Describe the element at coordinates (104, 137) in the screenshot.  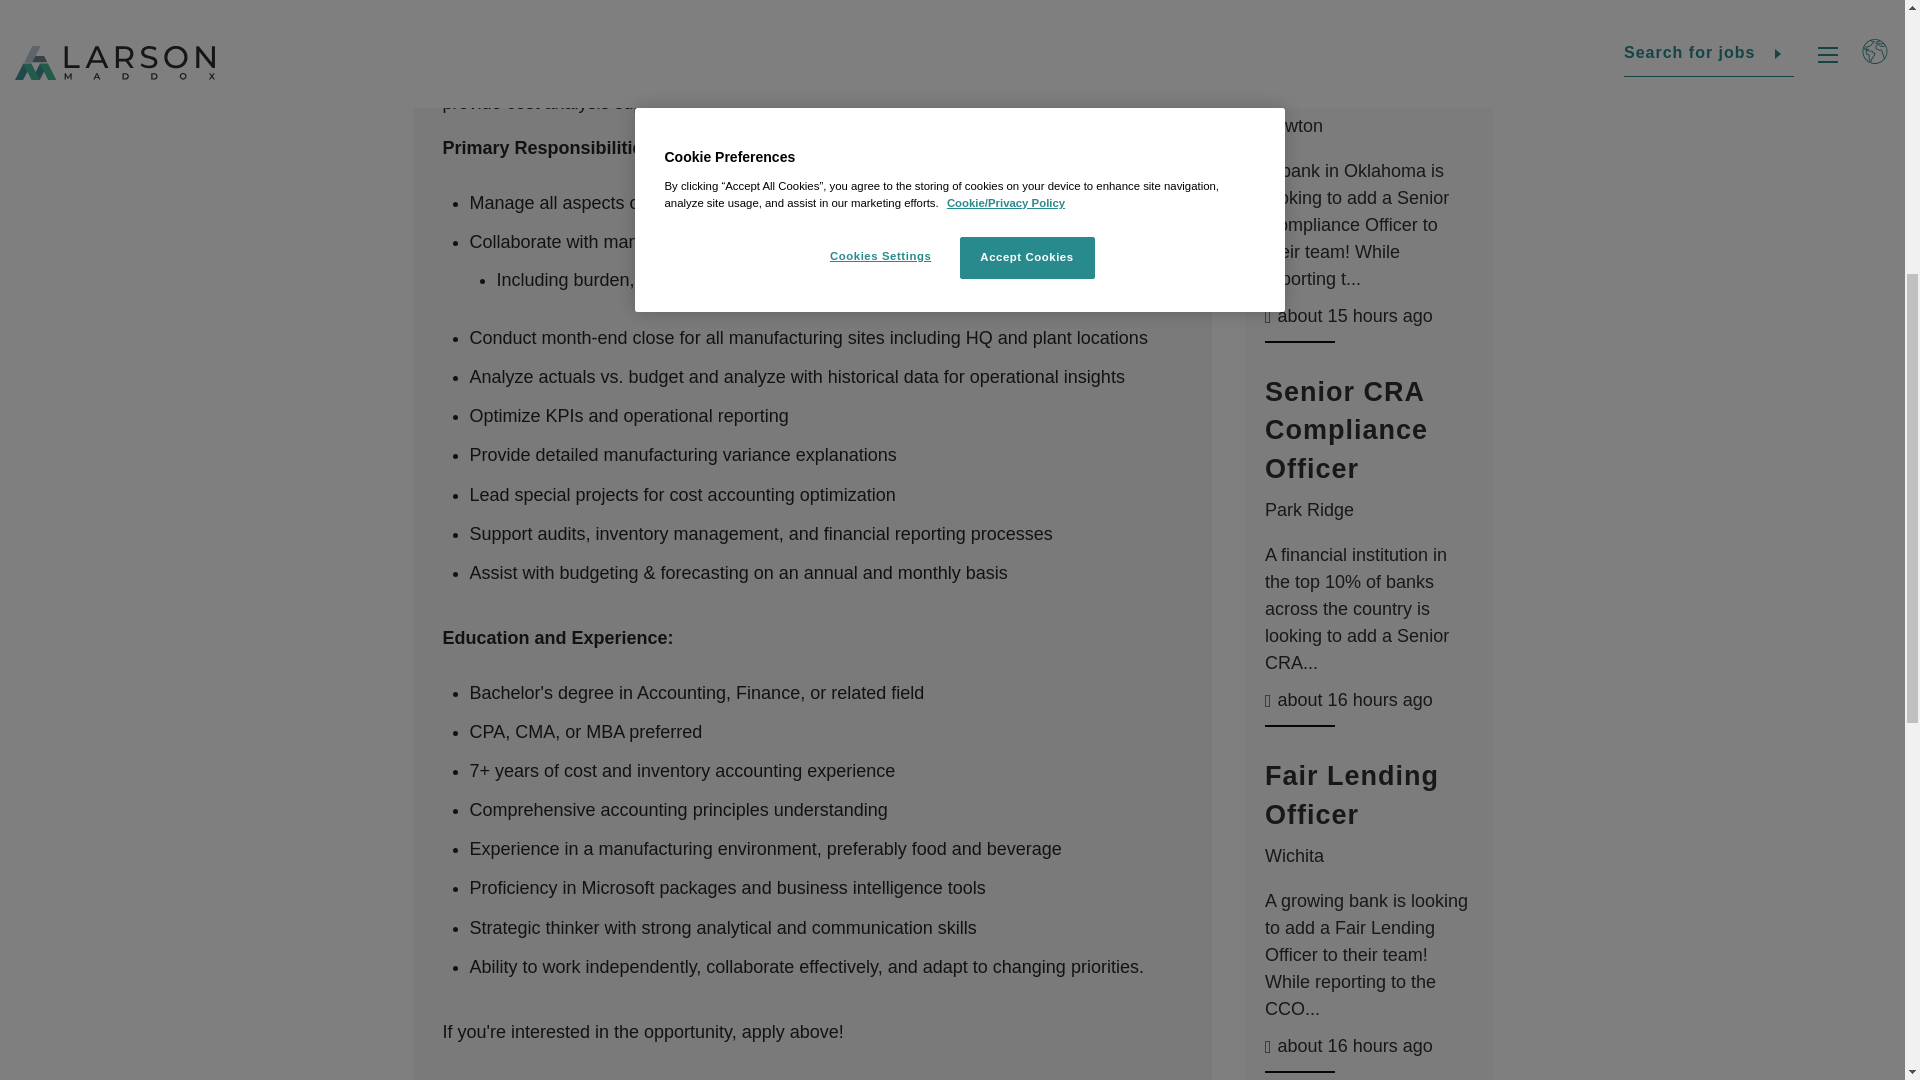
I see `Go to the Homepage` at that location.